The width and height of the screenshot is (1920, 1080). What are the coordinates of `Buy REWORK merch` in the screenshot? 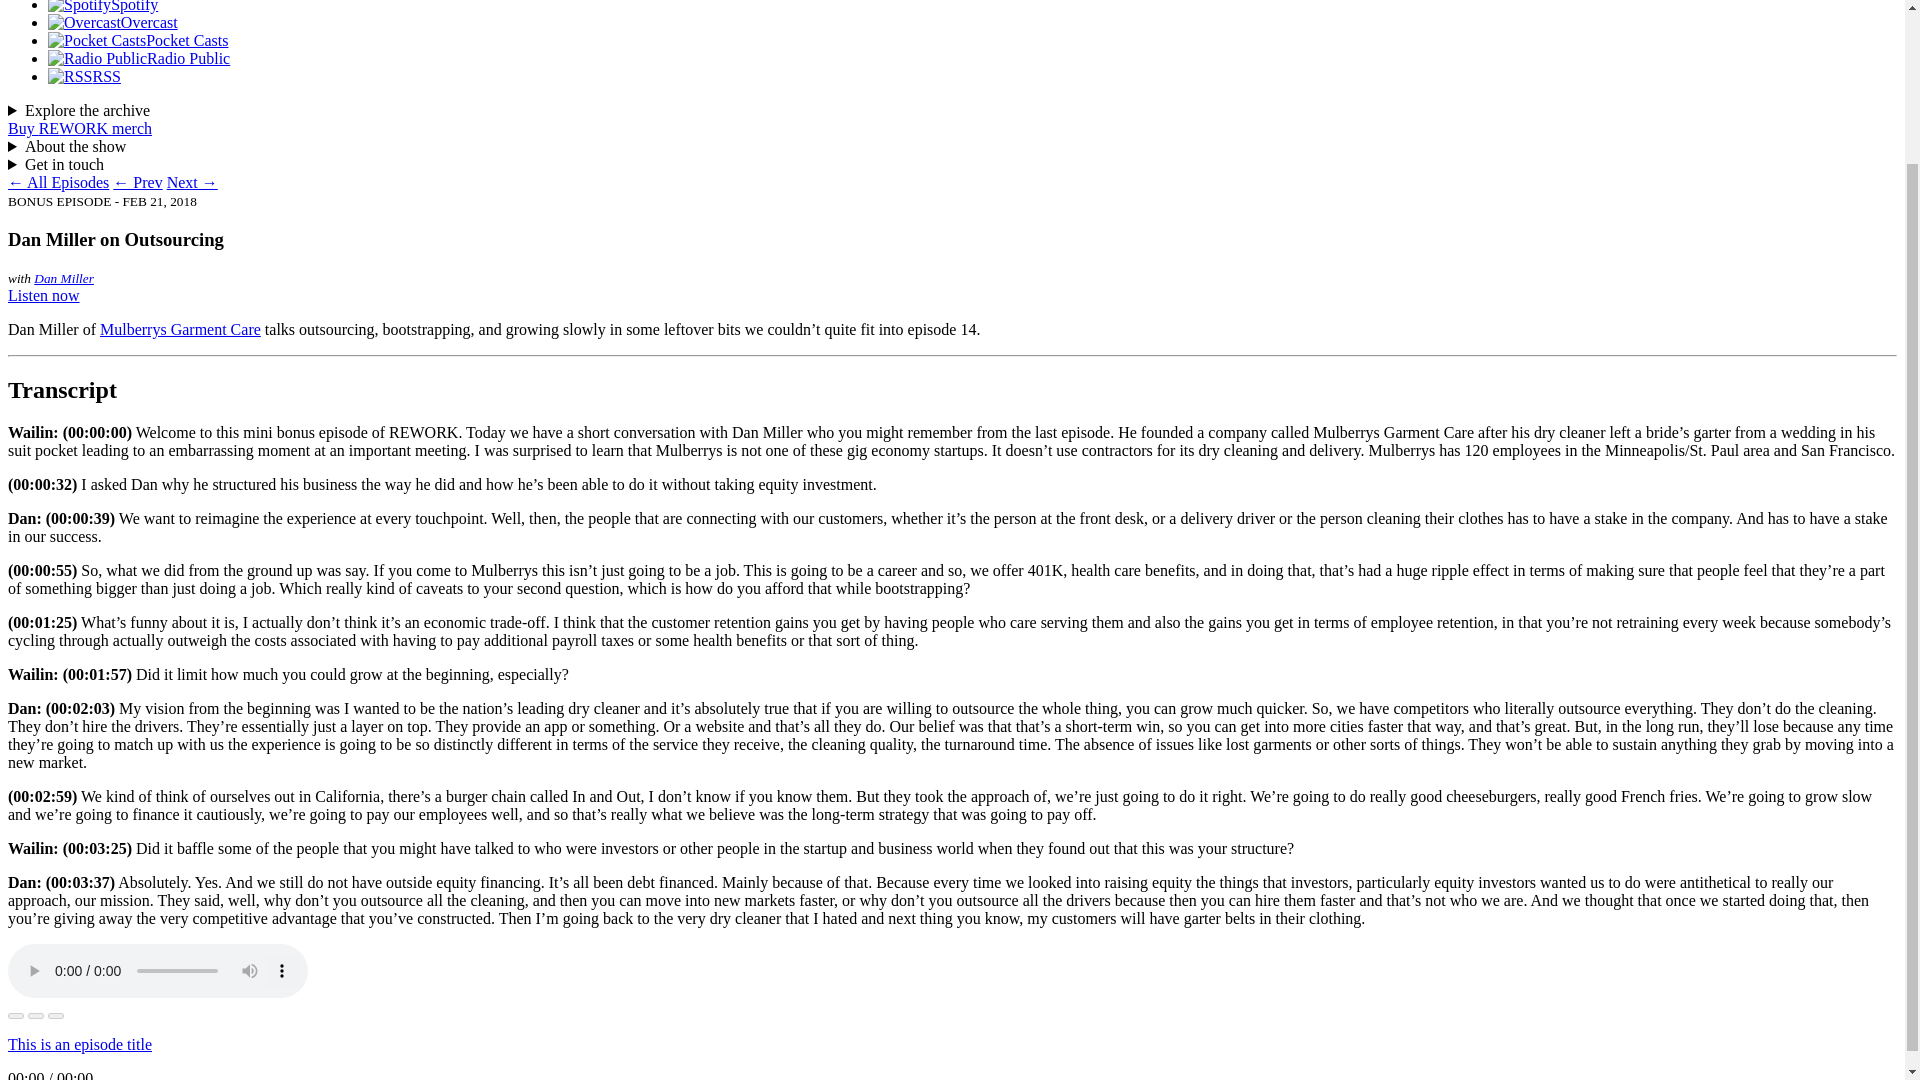 It's located at (79, 128).